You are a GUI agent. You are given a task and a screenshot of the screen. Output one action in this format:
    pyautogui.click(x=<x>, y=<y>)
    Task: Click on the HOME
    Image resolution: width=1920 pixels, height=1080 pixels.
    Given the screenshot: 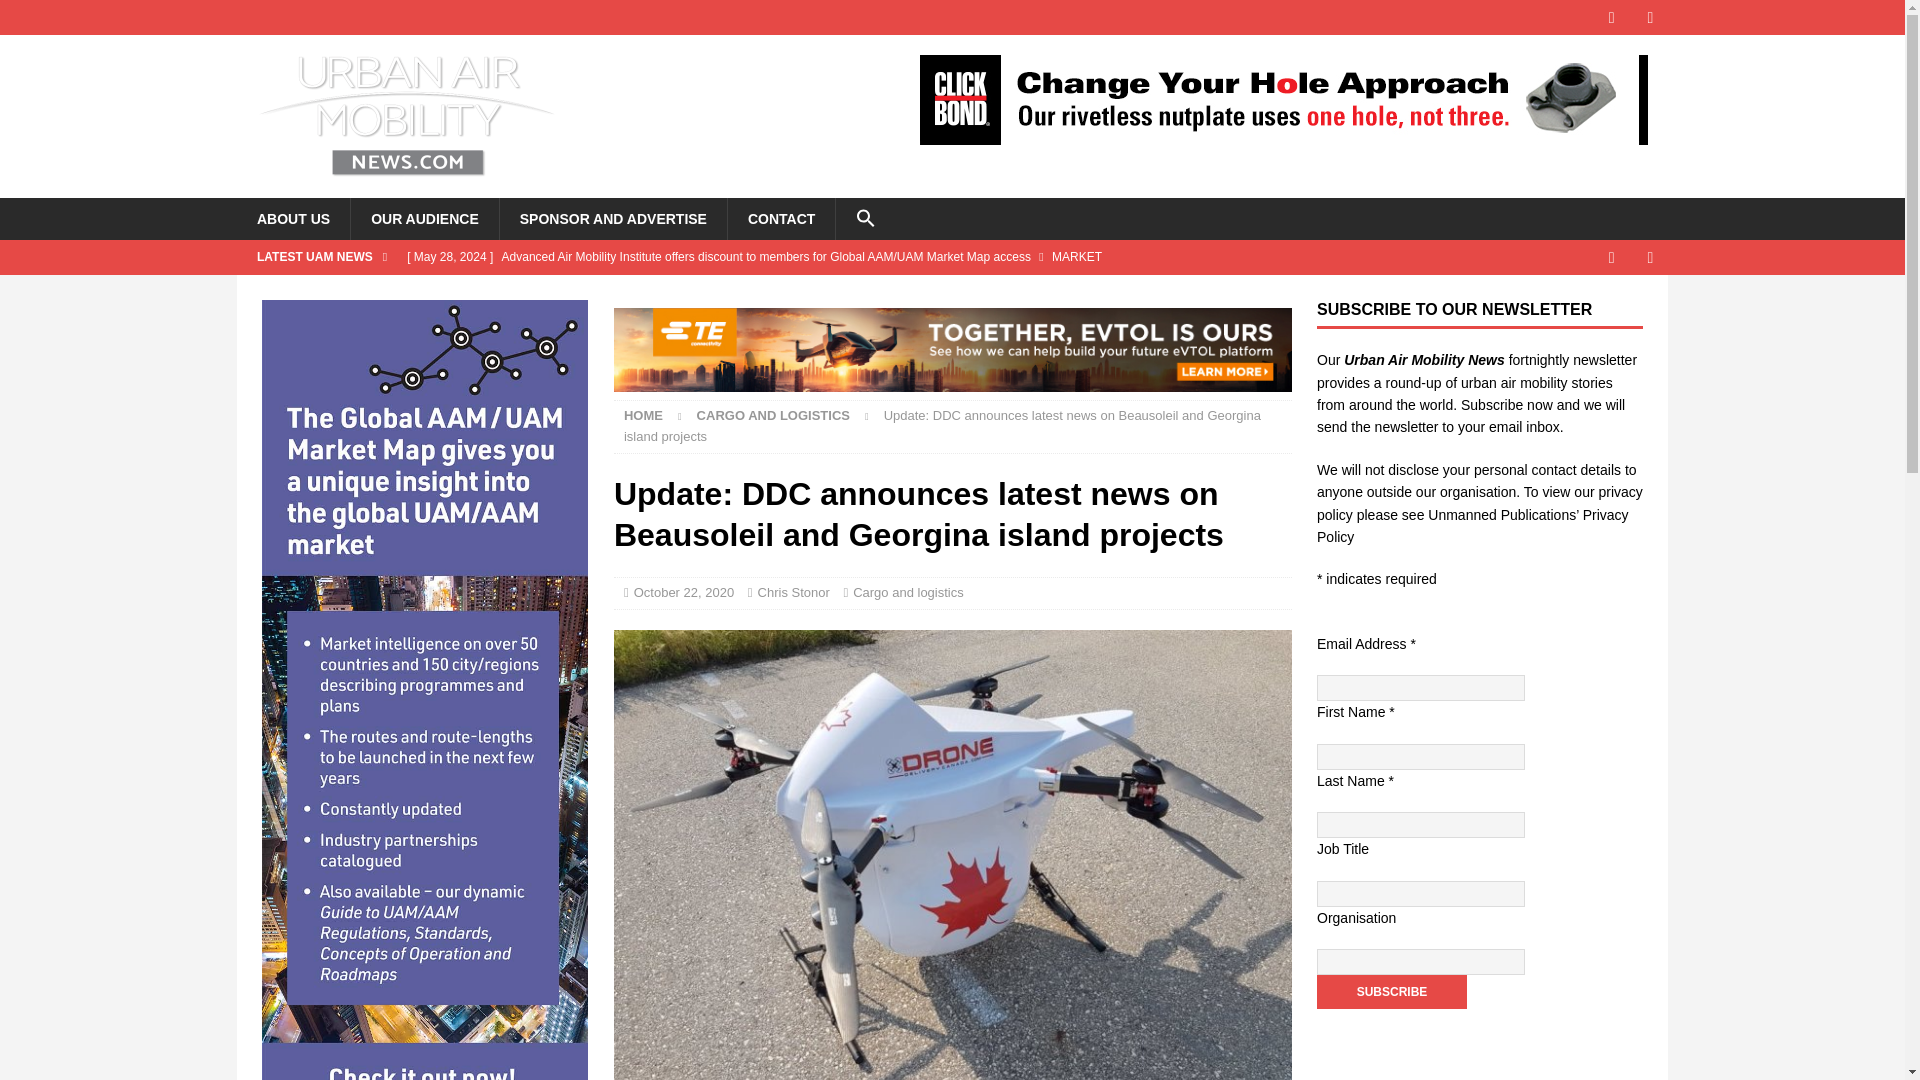 What is the action you would take?
    pyautogui.click(x=643, y=416)
    